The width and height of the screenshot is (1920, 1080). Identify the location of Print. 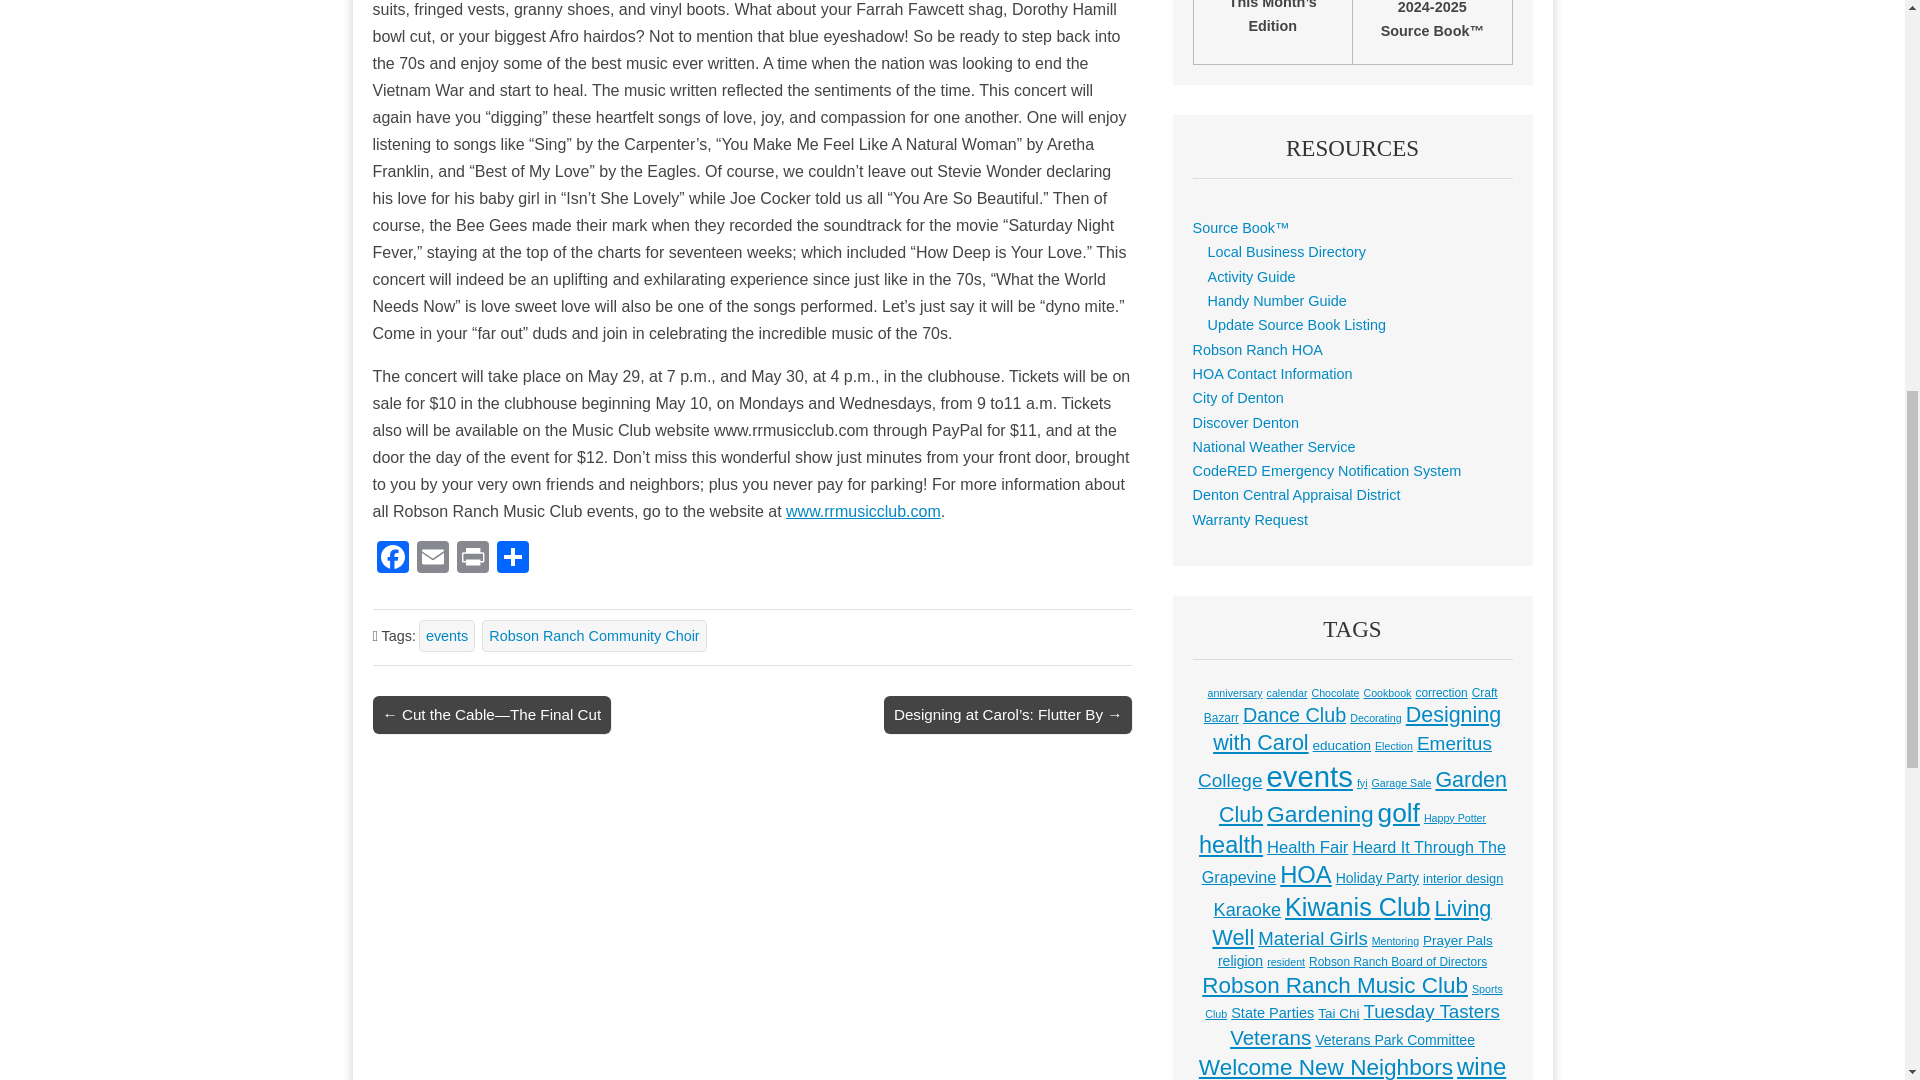
(471, 559).